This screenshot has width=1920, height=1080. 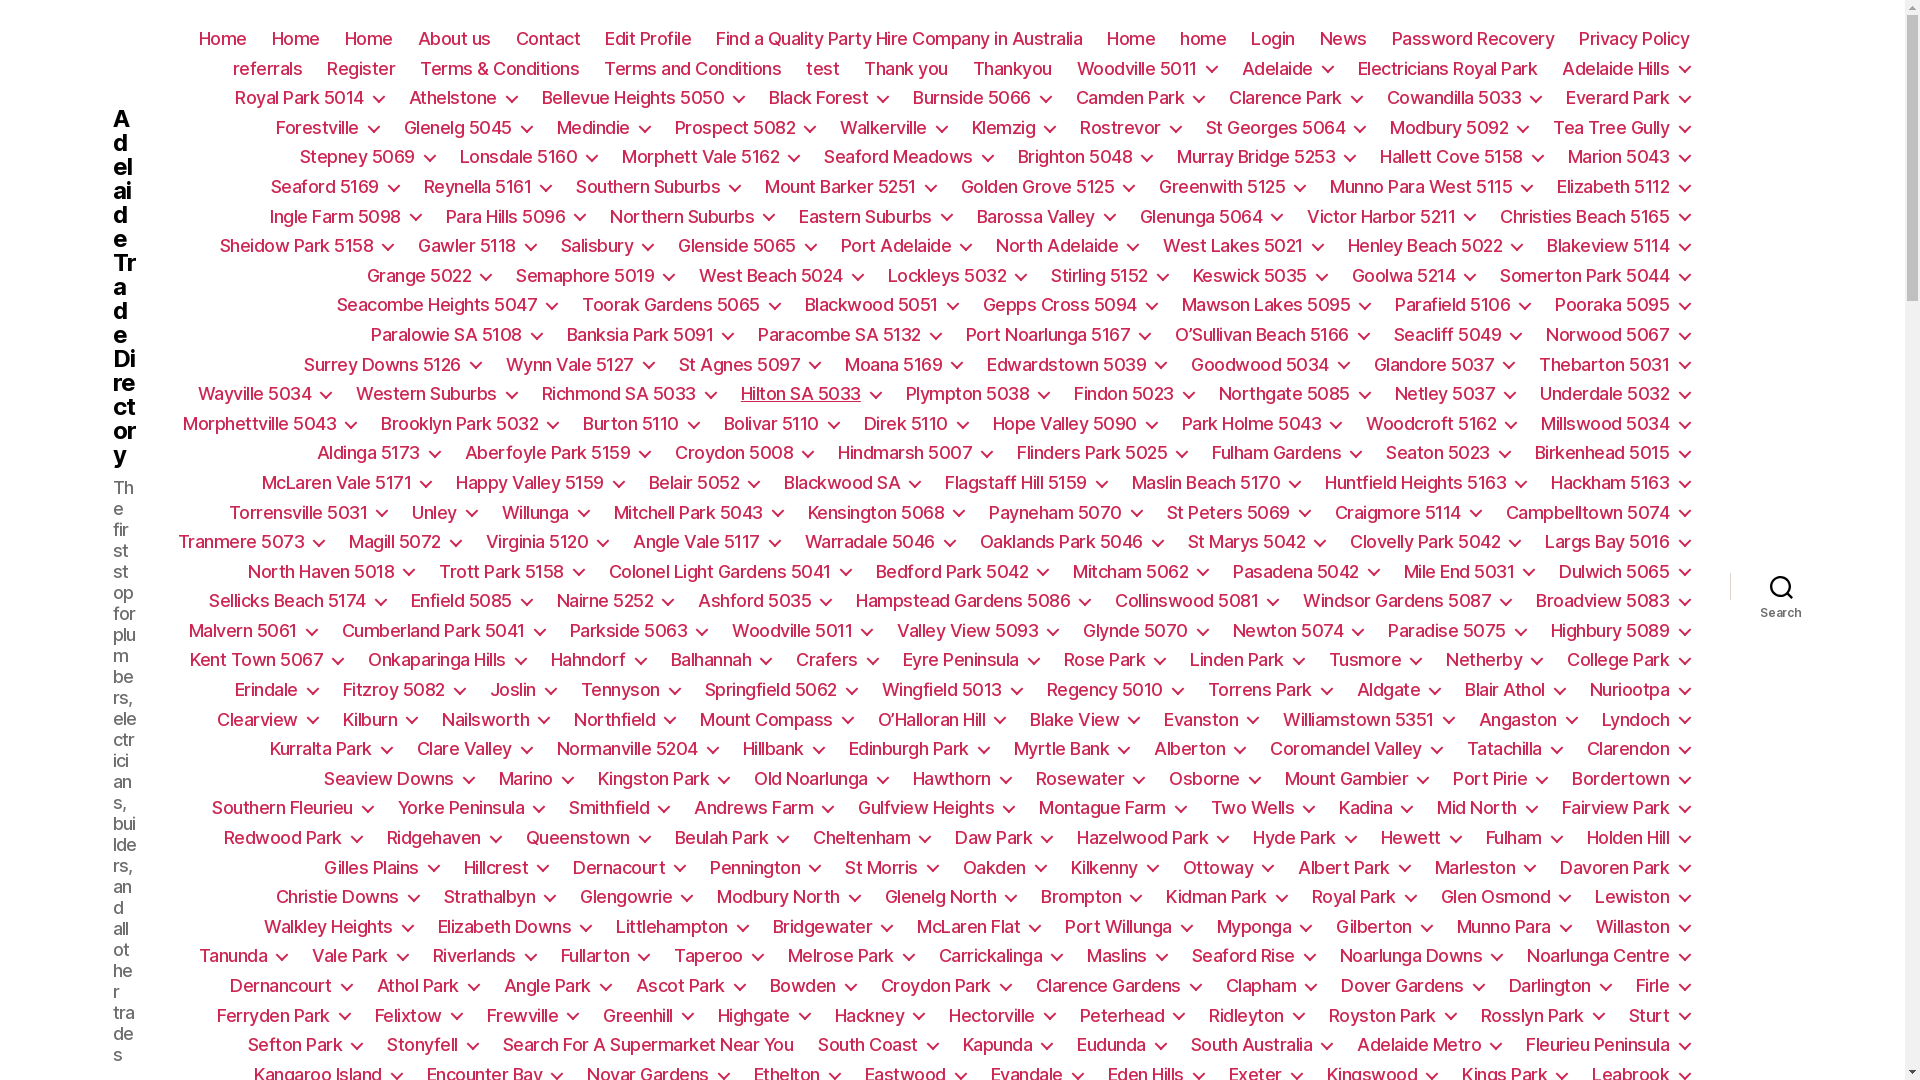 I want to click on Marion 5043, so click(x=1629, y=157).